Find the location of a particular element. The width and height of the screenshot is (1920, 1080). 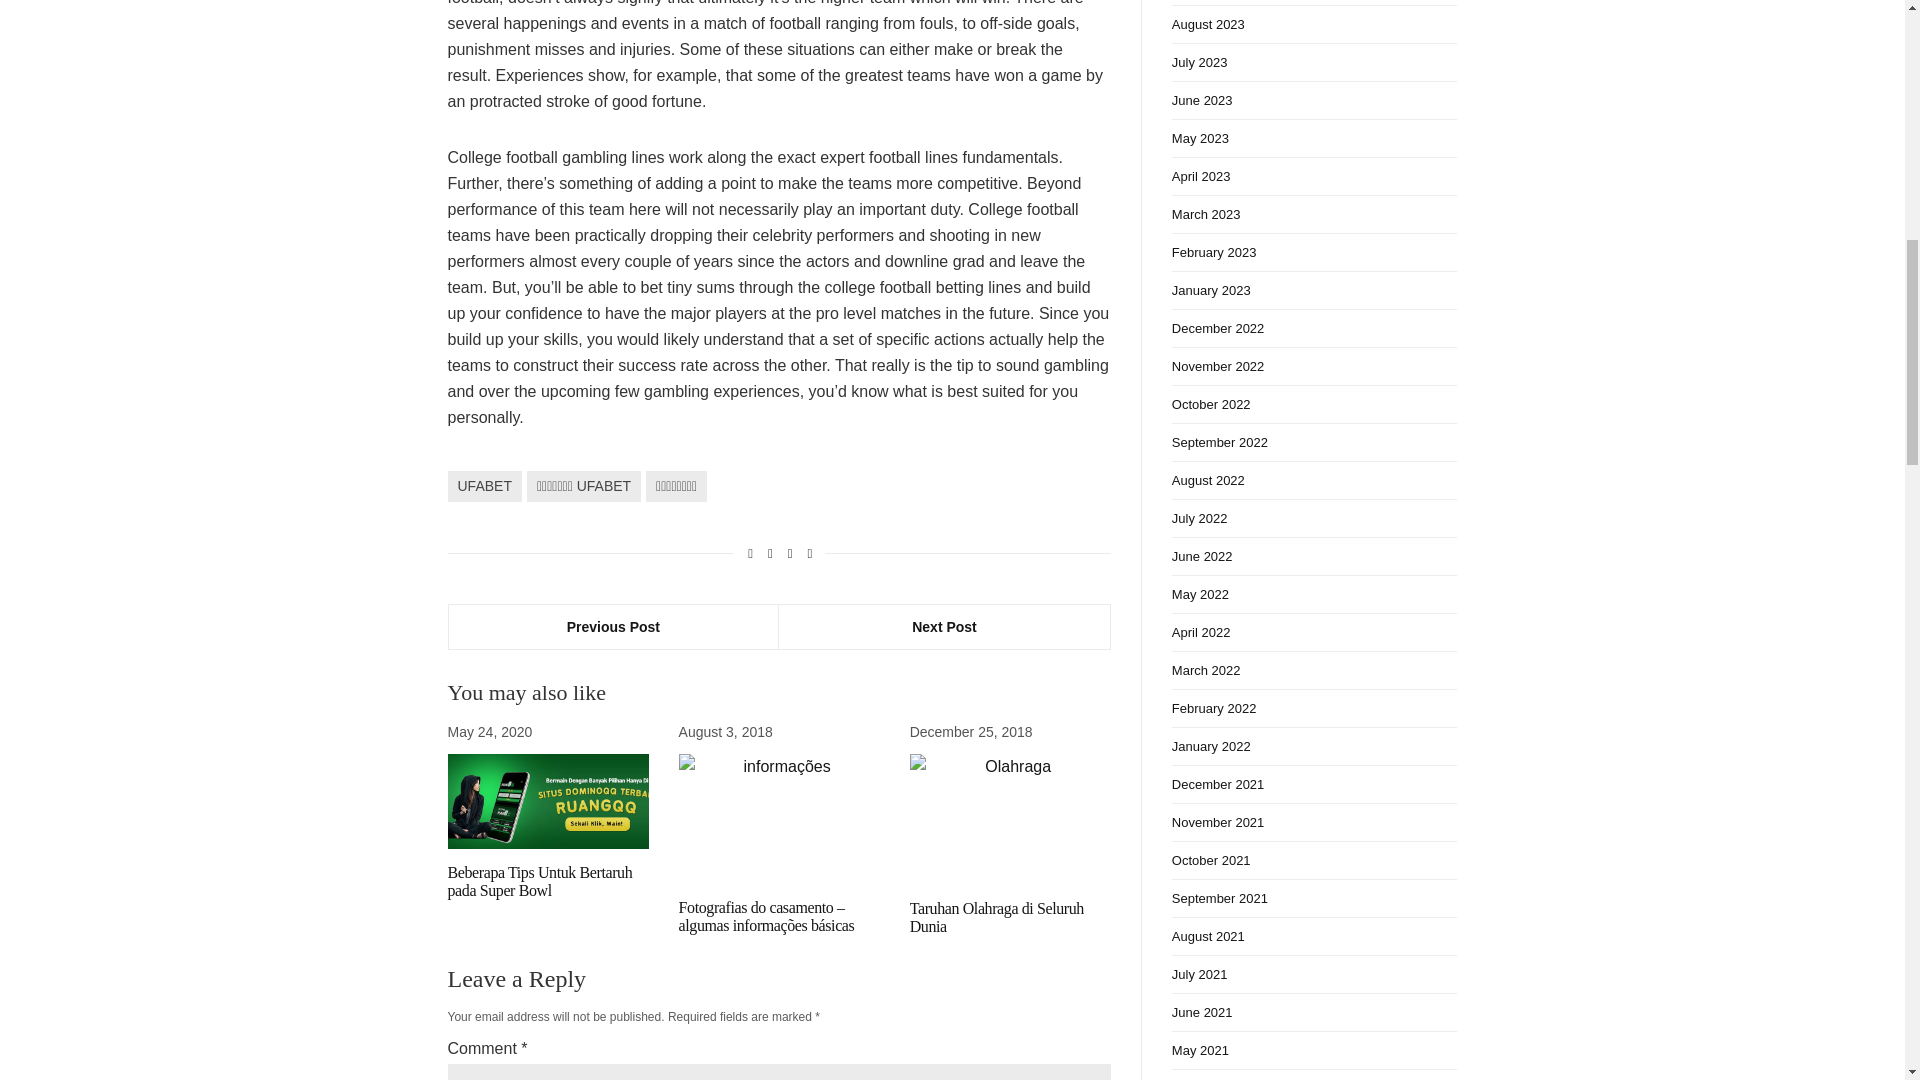

Previous Post is located at coordinates (613, 626).